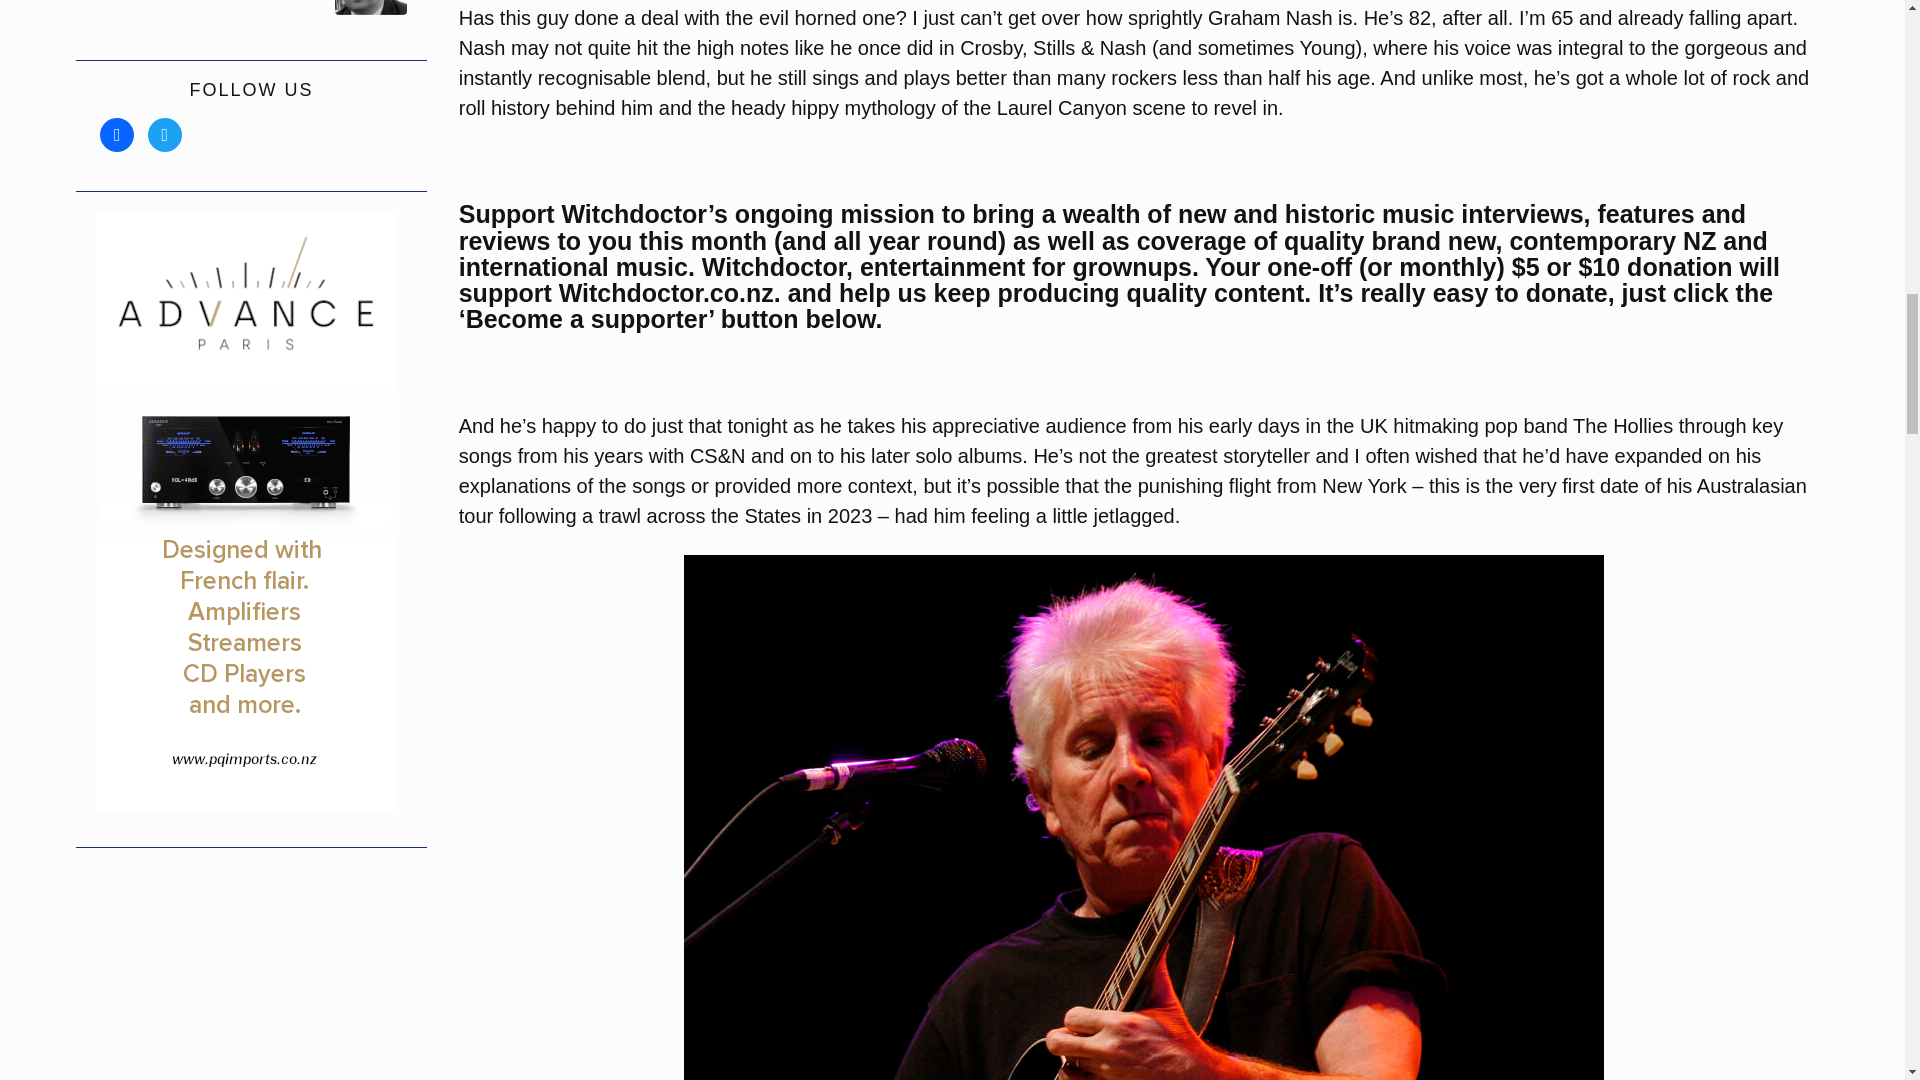 The width and height of the screenshot is (1920, 1080). Describe the element at coordinates (290, 8) in the screenshot. I see `AshK` at that location.